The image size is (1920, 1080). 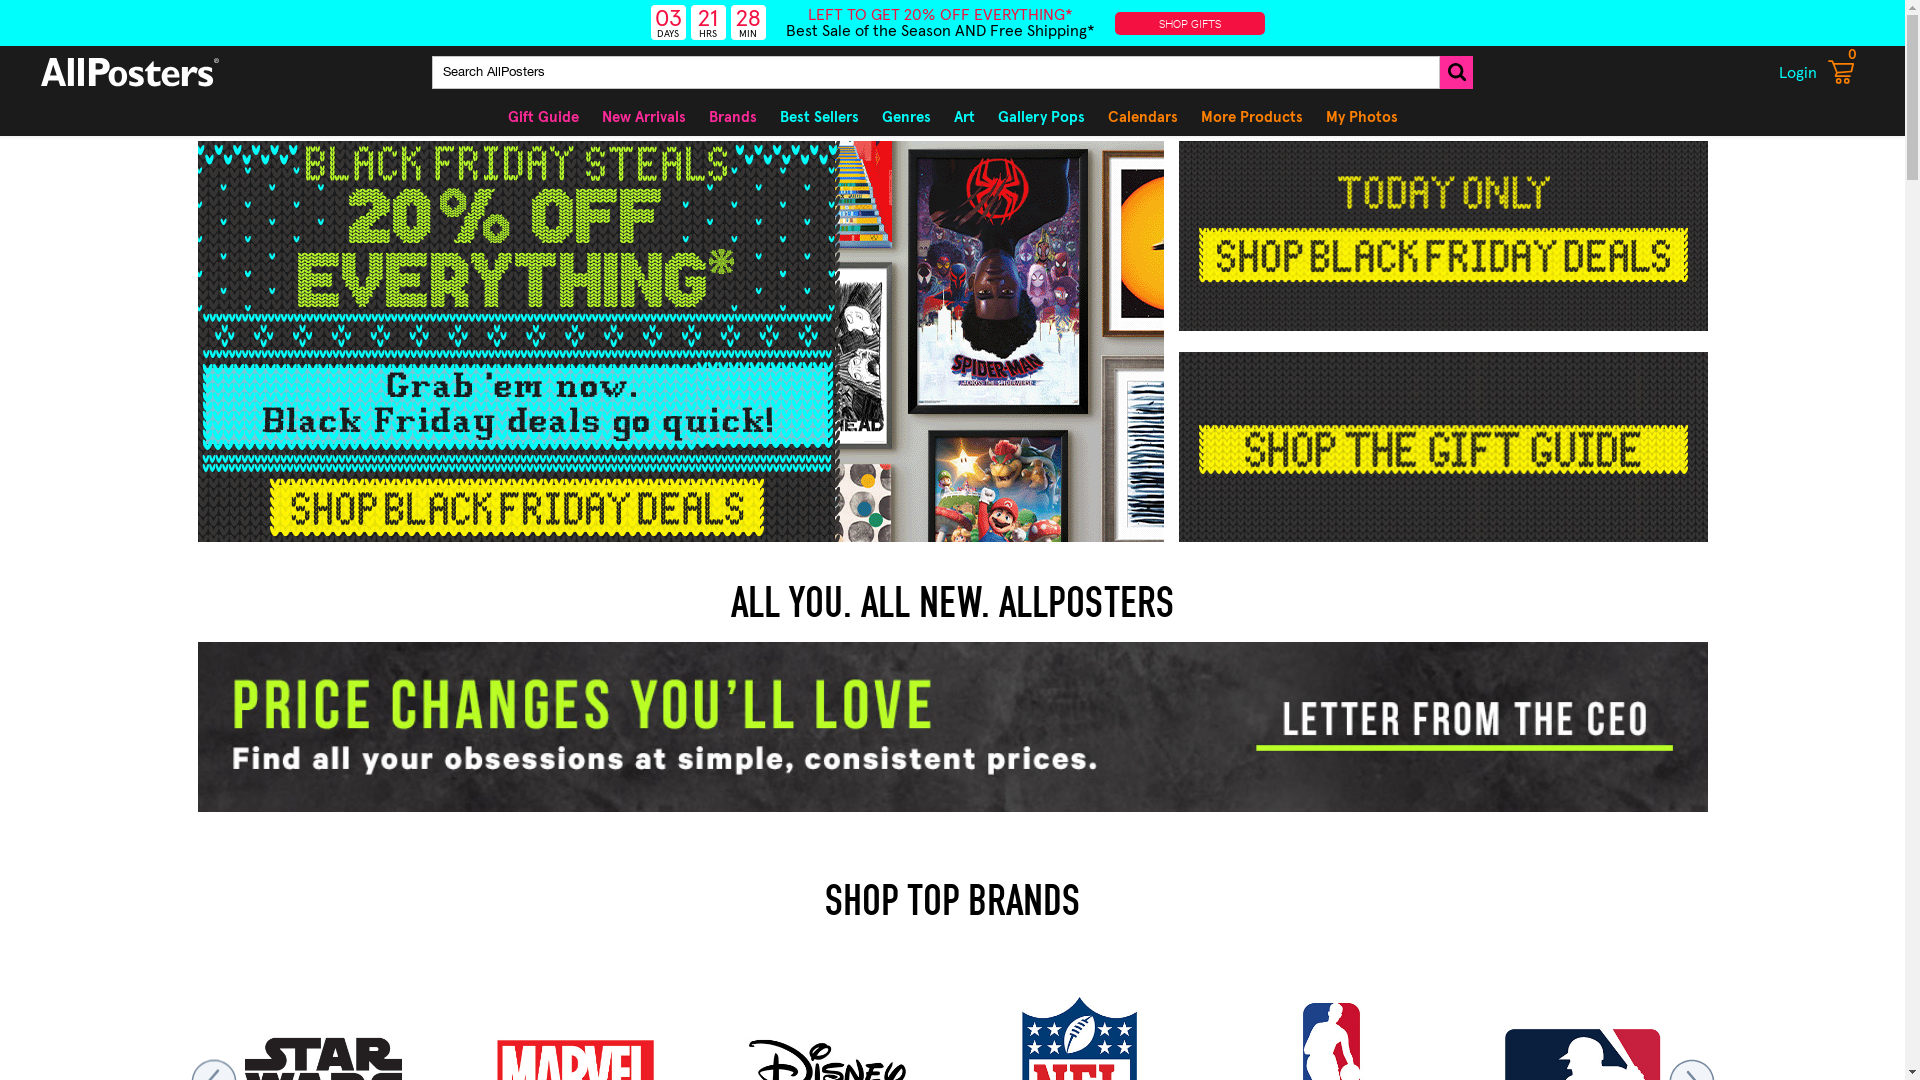 What do you see at coordinates (906, 118) in the screenshot?
I see `Genres` at bounding box center [906, 118].